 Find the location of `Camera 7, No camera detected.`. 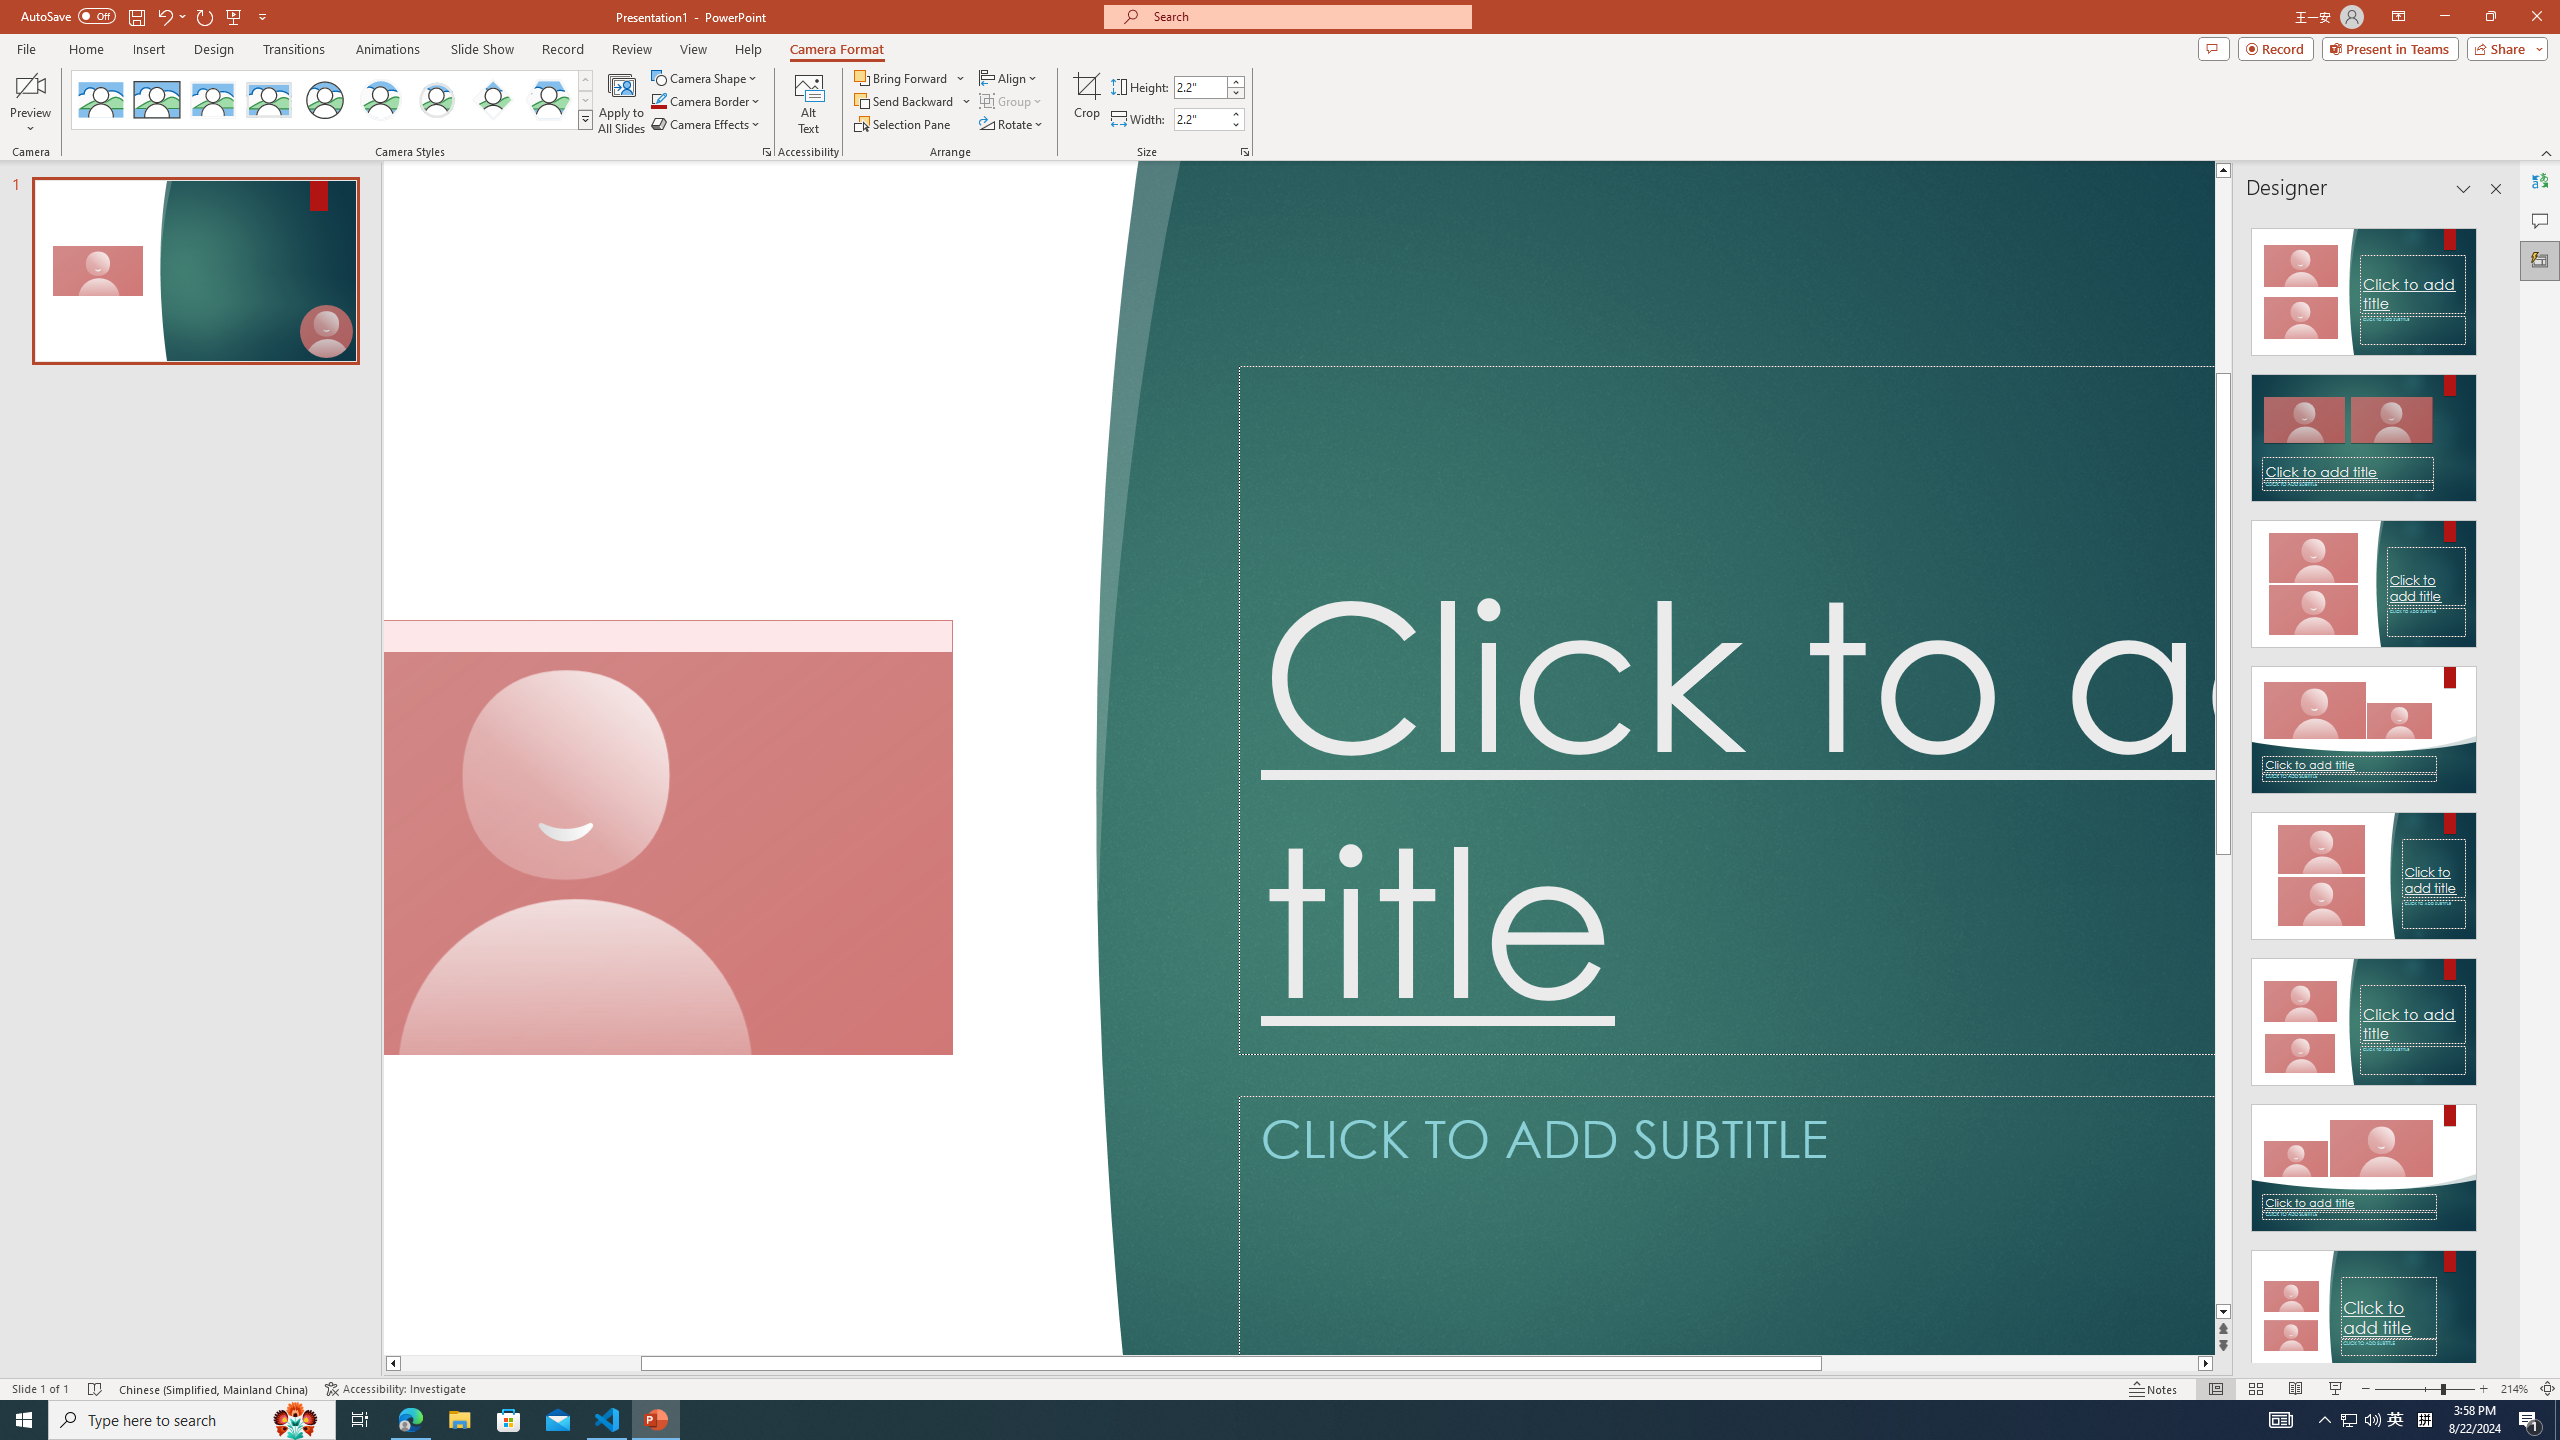

Camera 7, No camera detected. is located at coordinates (669, 838).